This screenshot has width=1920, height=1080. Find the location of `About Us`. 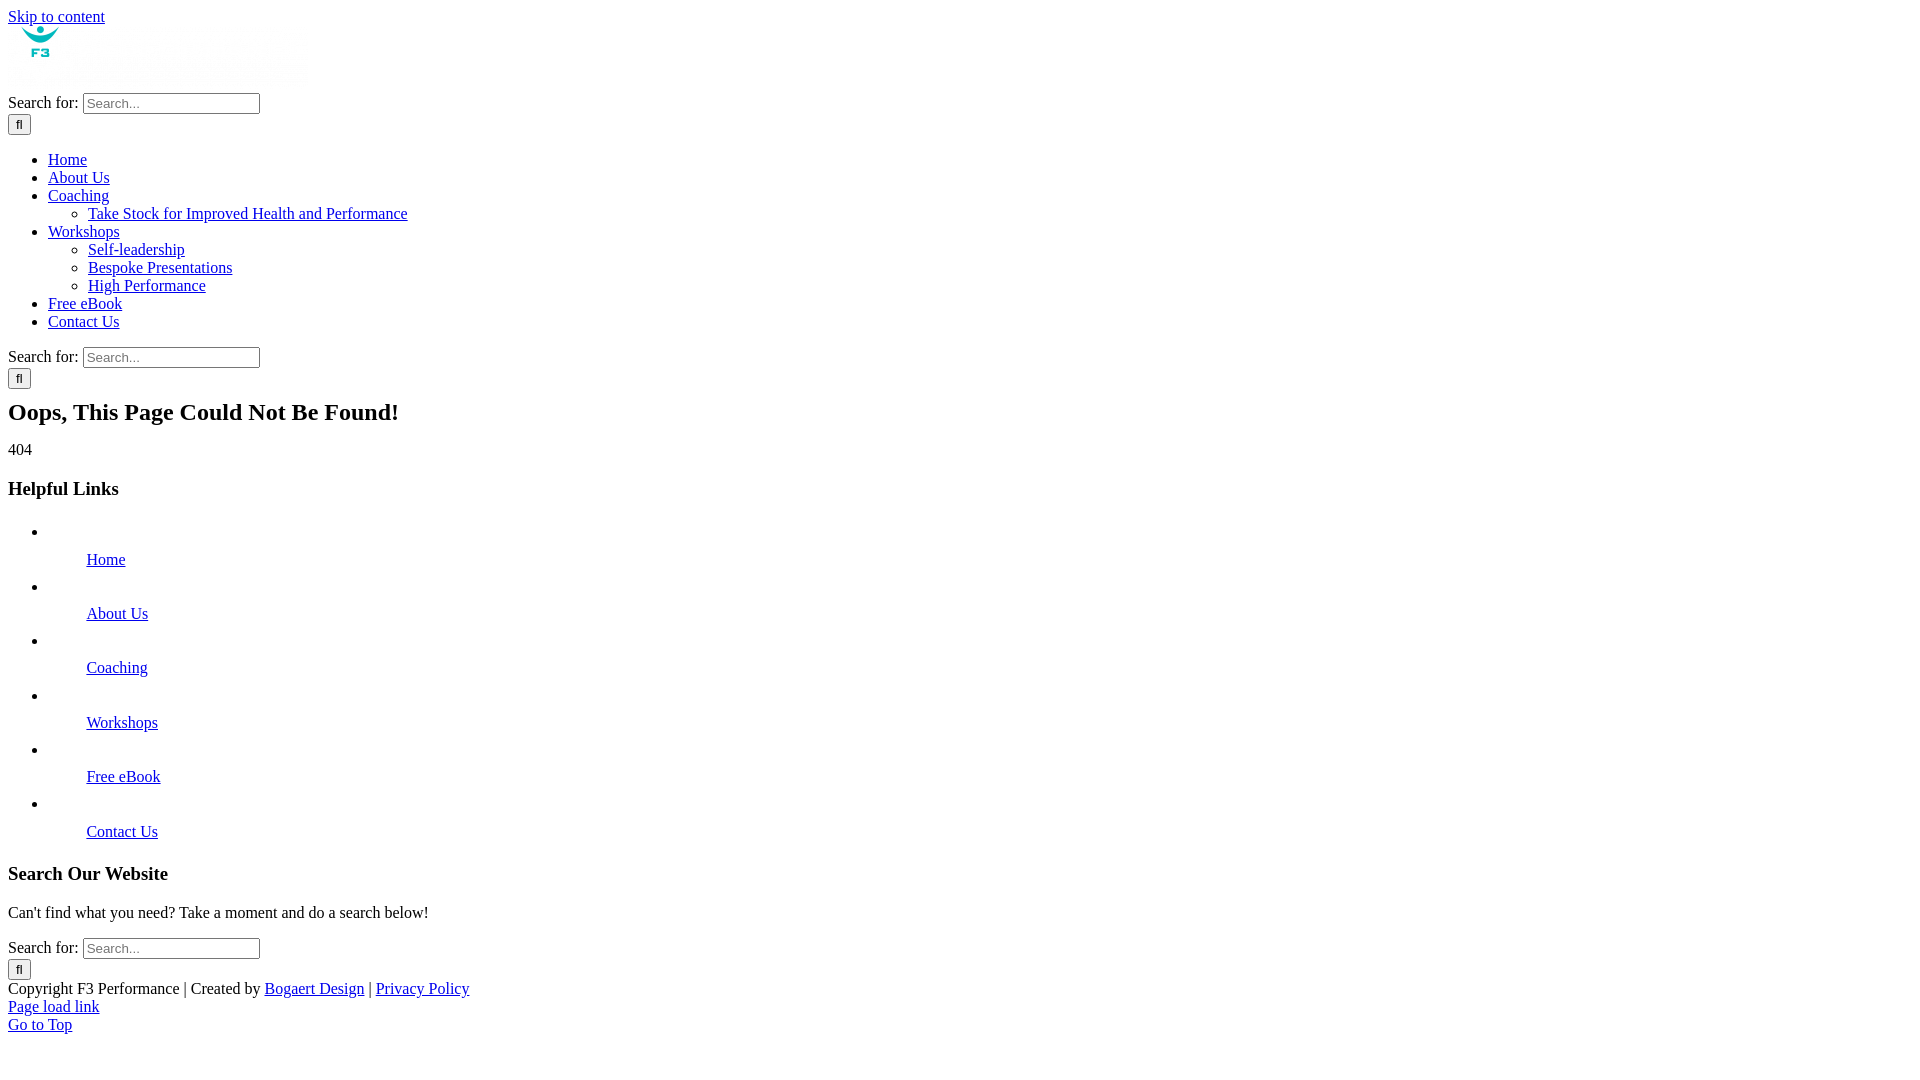

About Us is located at coordinates (79, 178).